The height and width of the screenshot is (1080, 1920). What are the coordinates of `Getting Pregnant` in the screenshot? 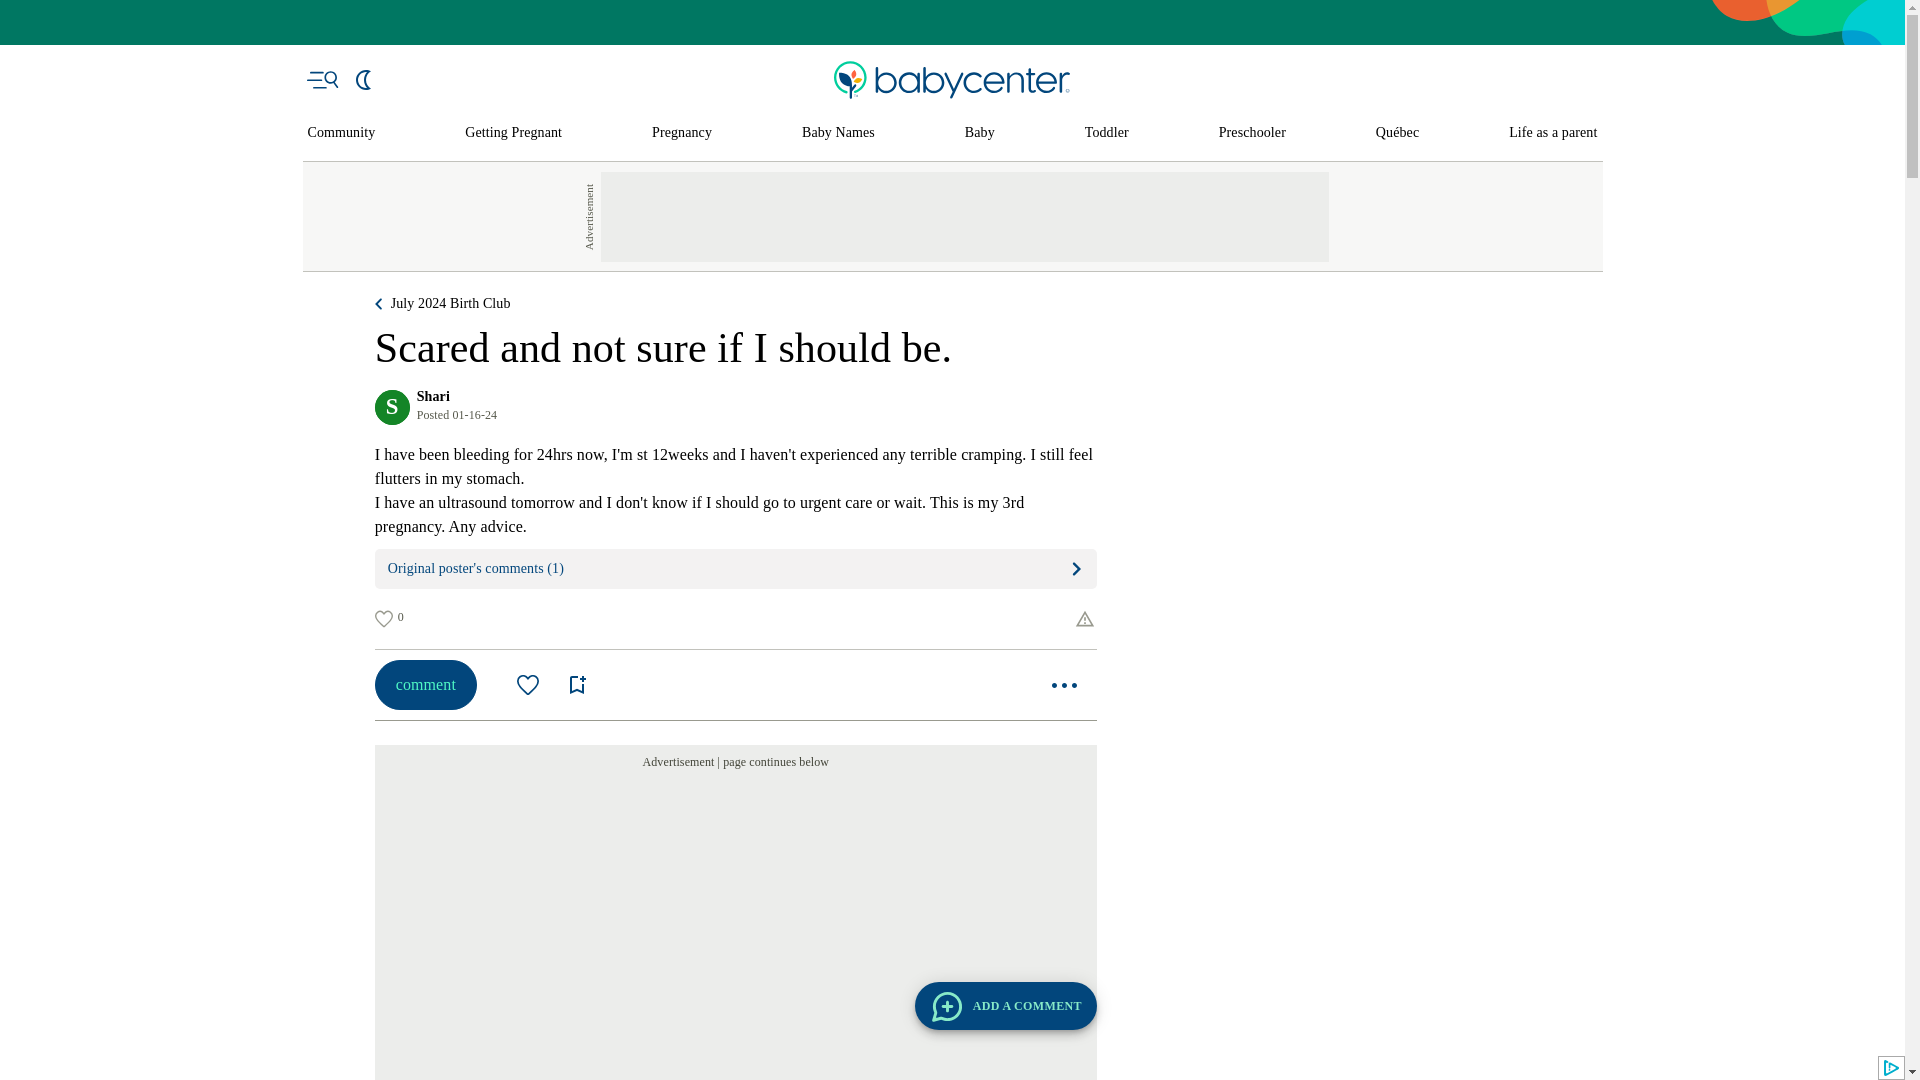 It's located at (513, 133).